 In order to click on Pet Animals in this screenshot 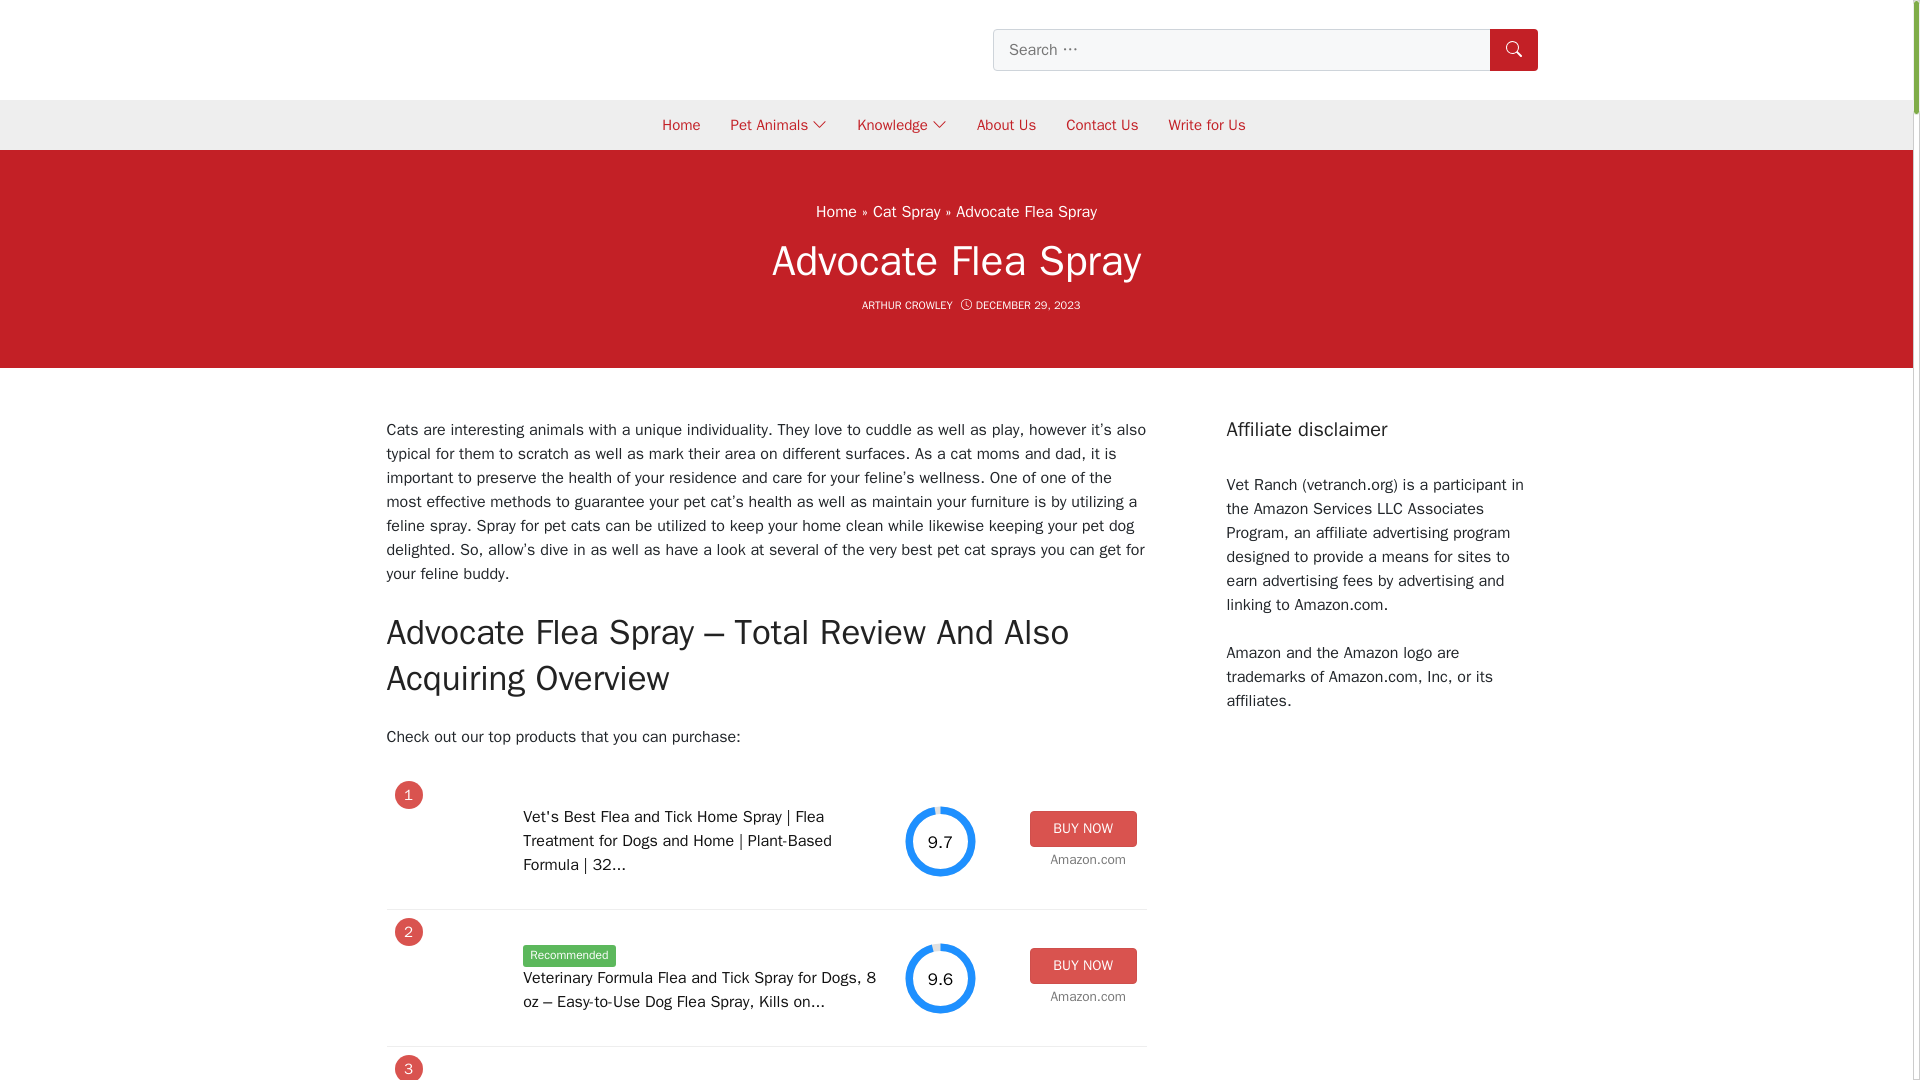, I will do `click(779, 124)`.